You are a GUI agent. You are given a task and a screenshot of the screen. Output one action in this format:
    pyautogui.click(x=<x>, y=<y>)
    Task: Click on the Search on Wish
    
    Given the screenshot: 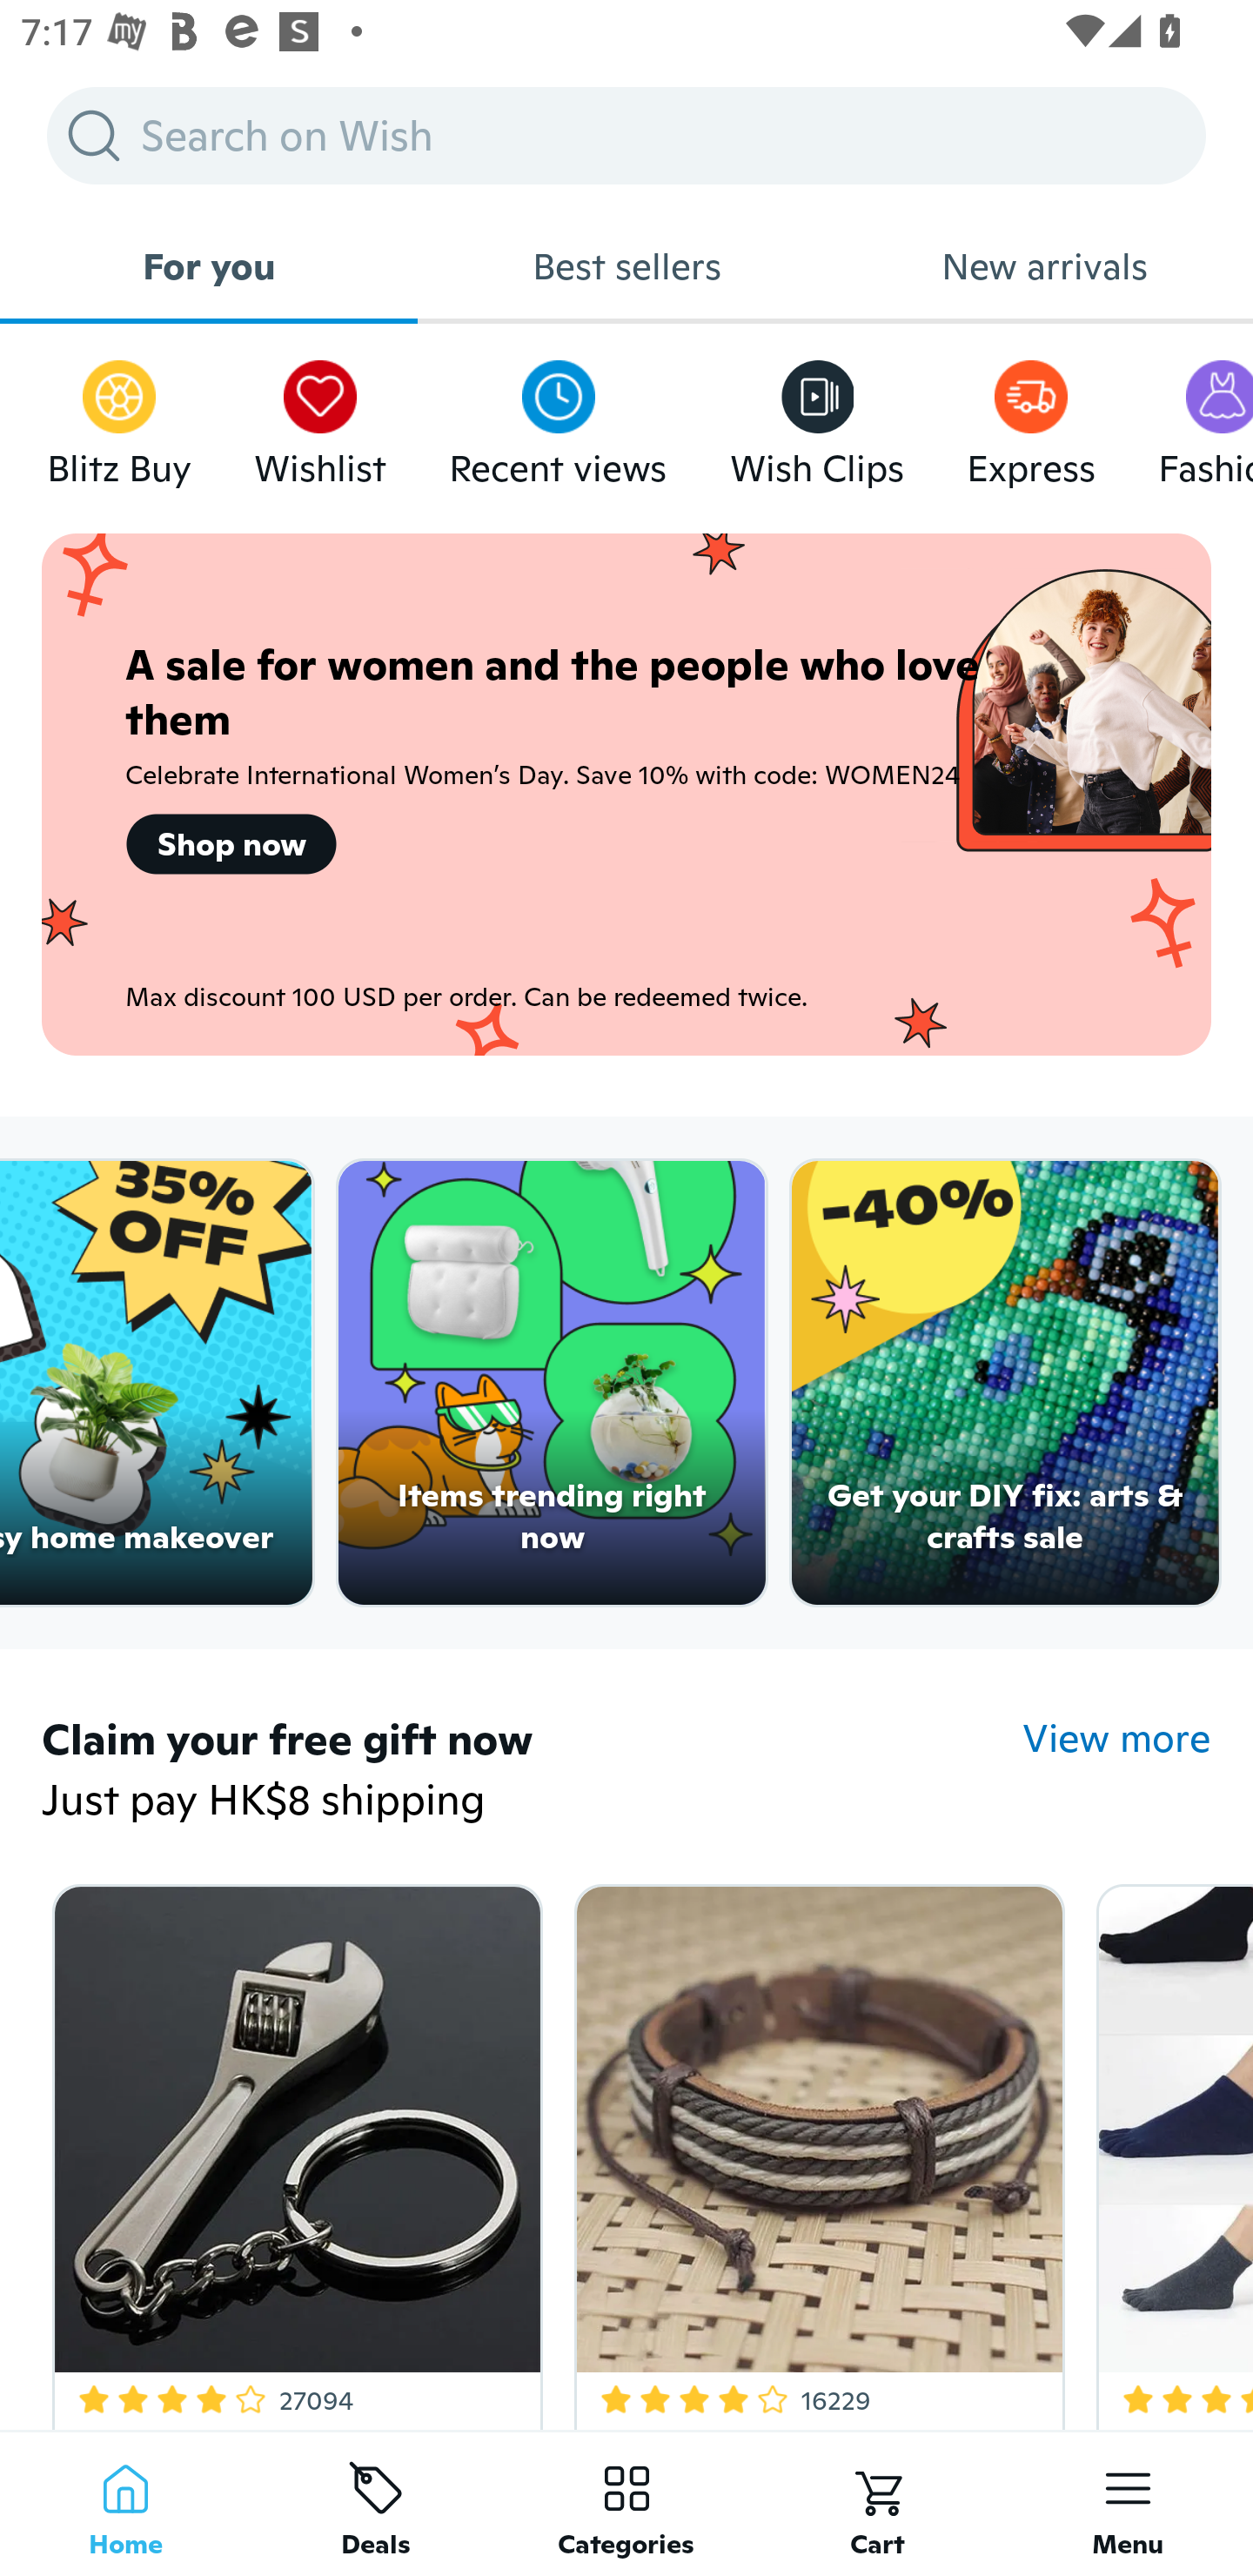 What is the action you would take?
    pyautogui.click(x=626, y=135)
    